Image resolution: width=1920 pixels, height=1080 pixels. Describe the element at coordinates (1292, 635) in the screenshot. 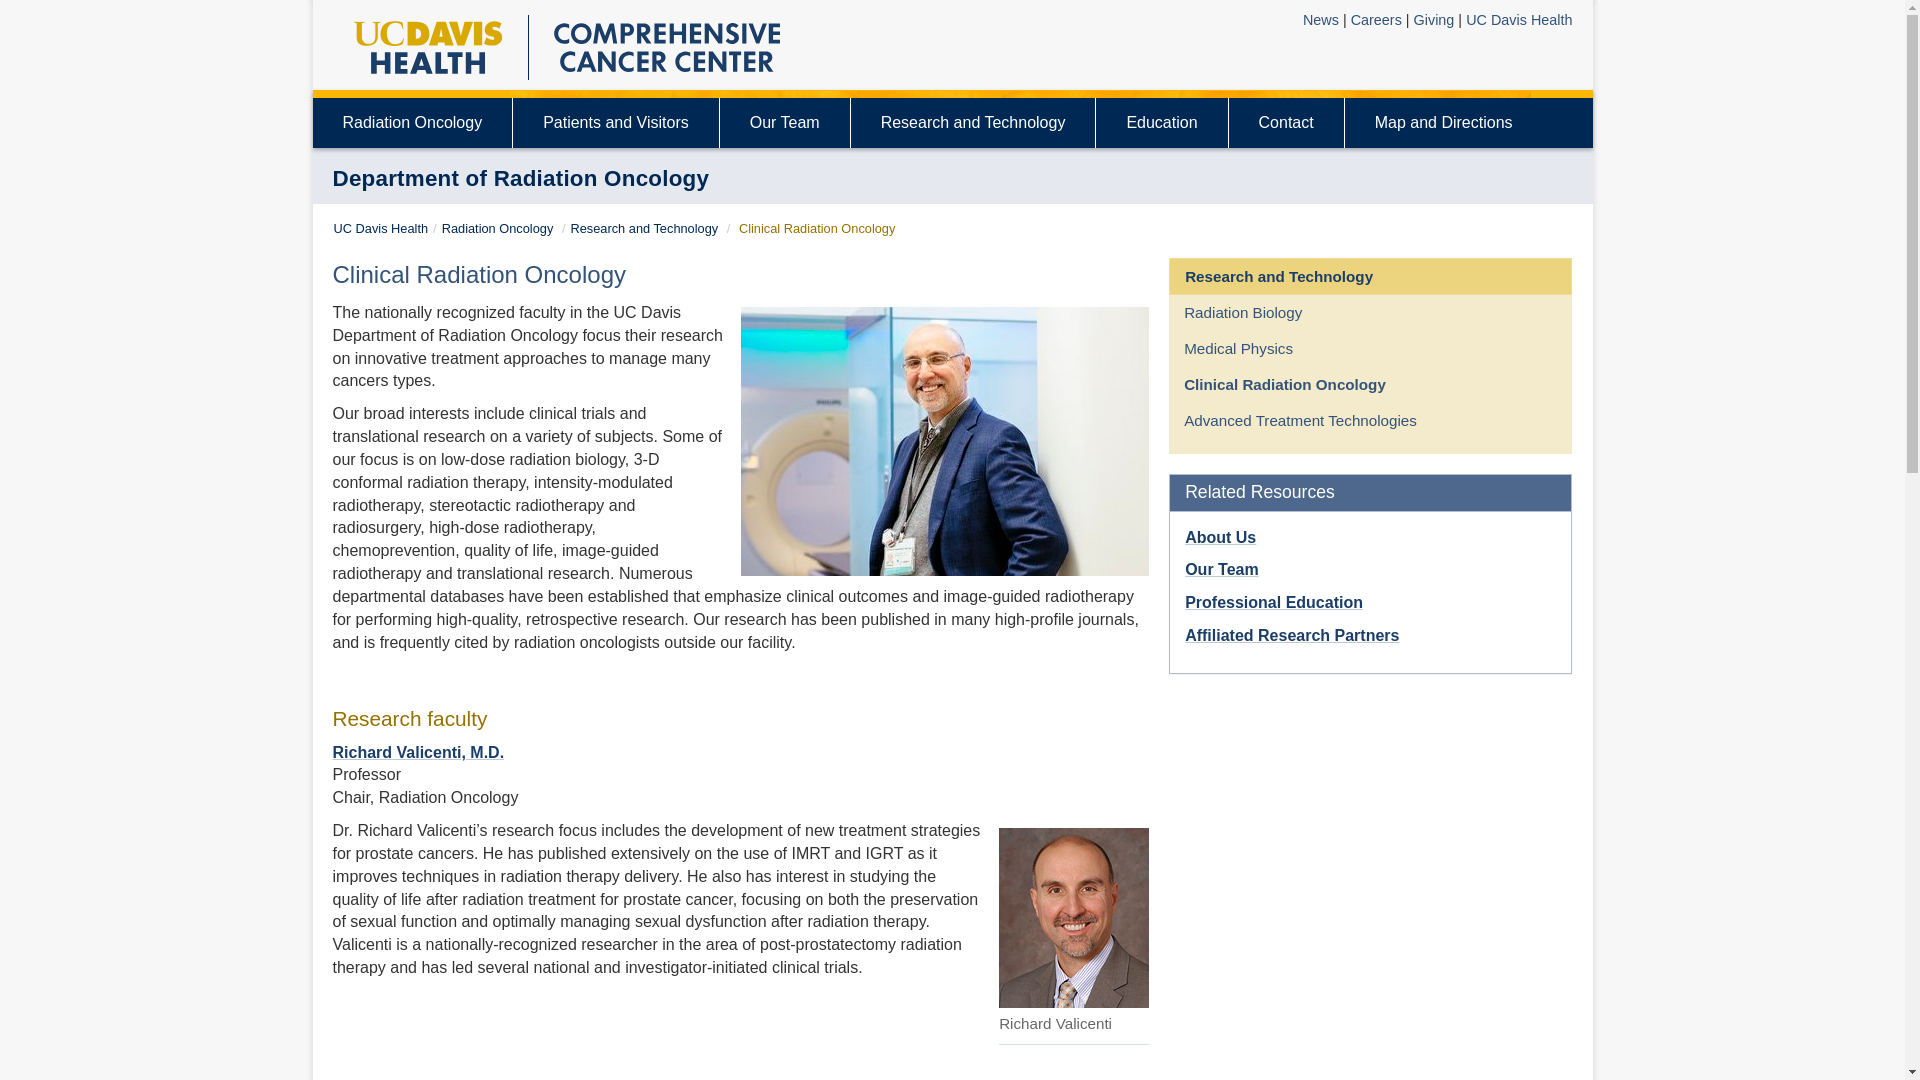

I see `Affiliated Research Partners` at that location.